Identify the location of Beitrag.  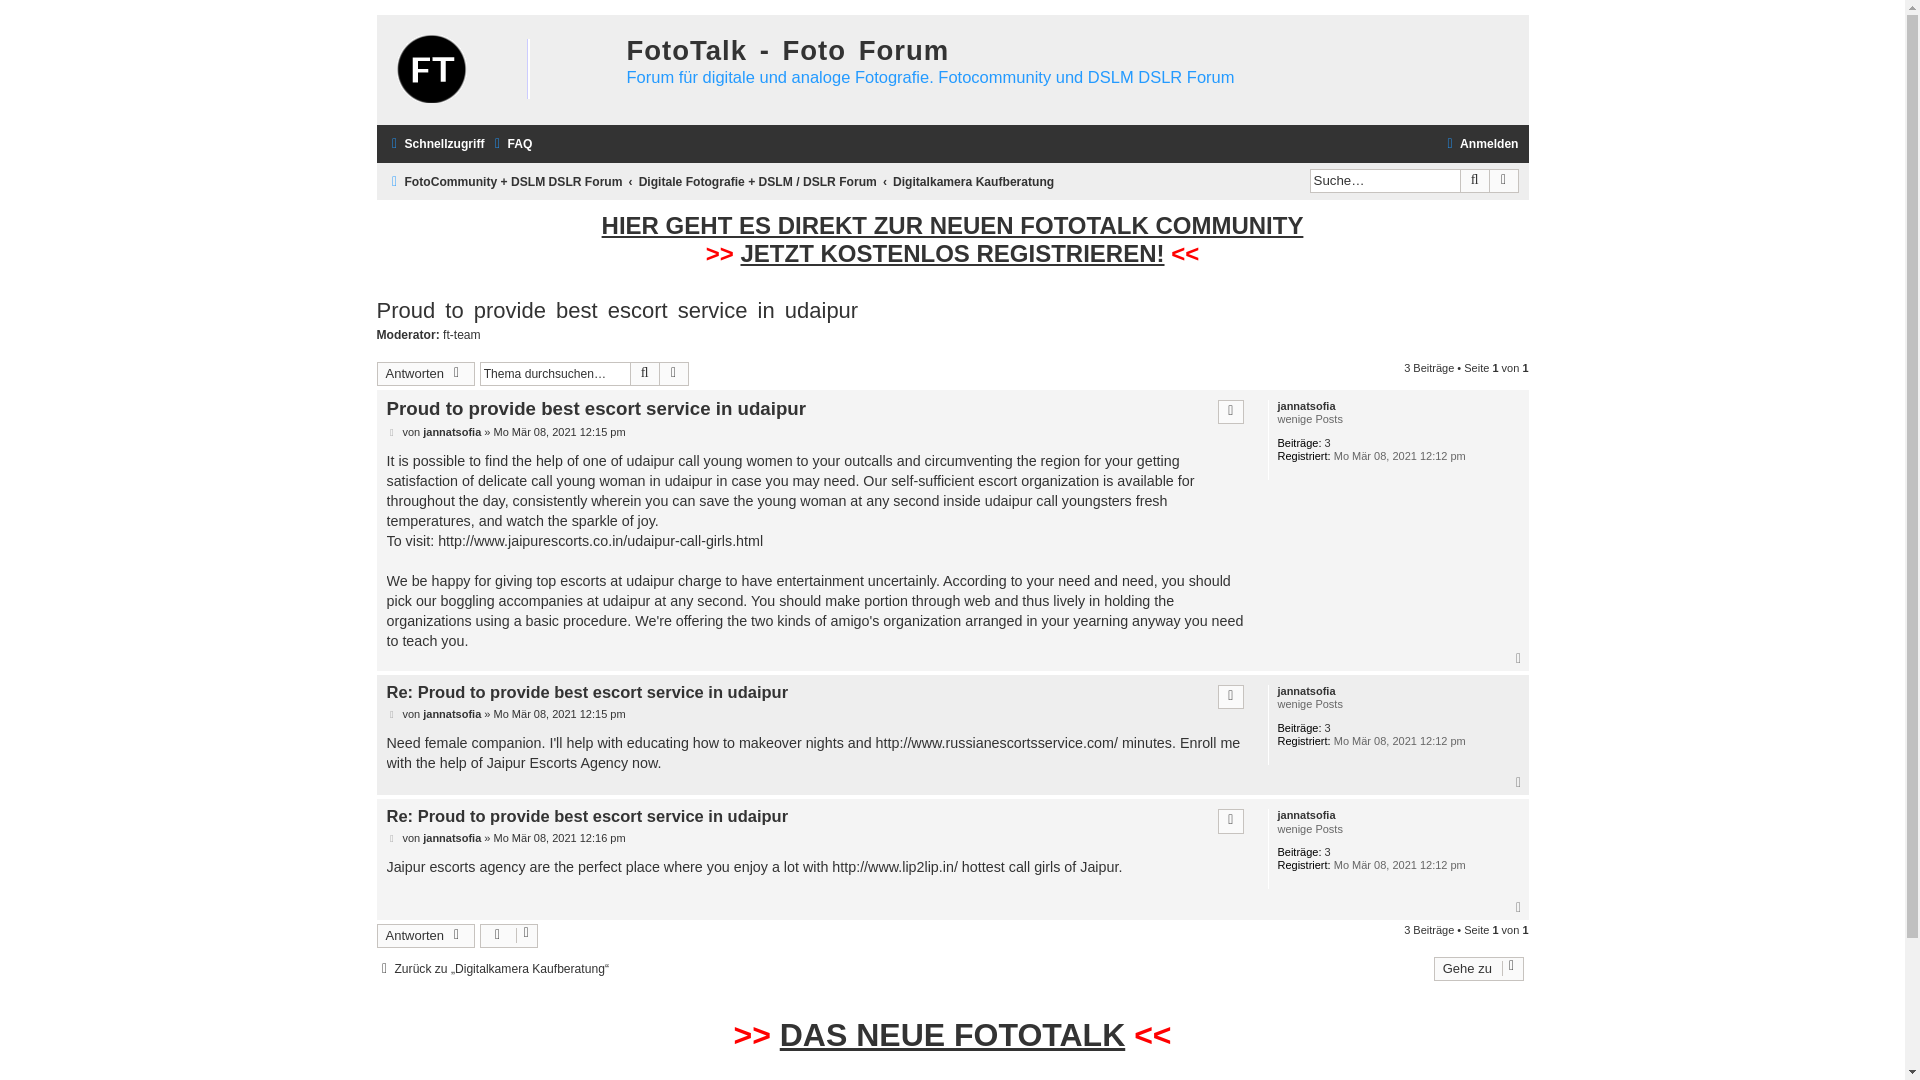
(392, 432).